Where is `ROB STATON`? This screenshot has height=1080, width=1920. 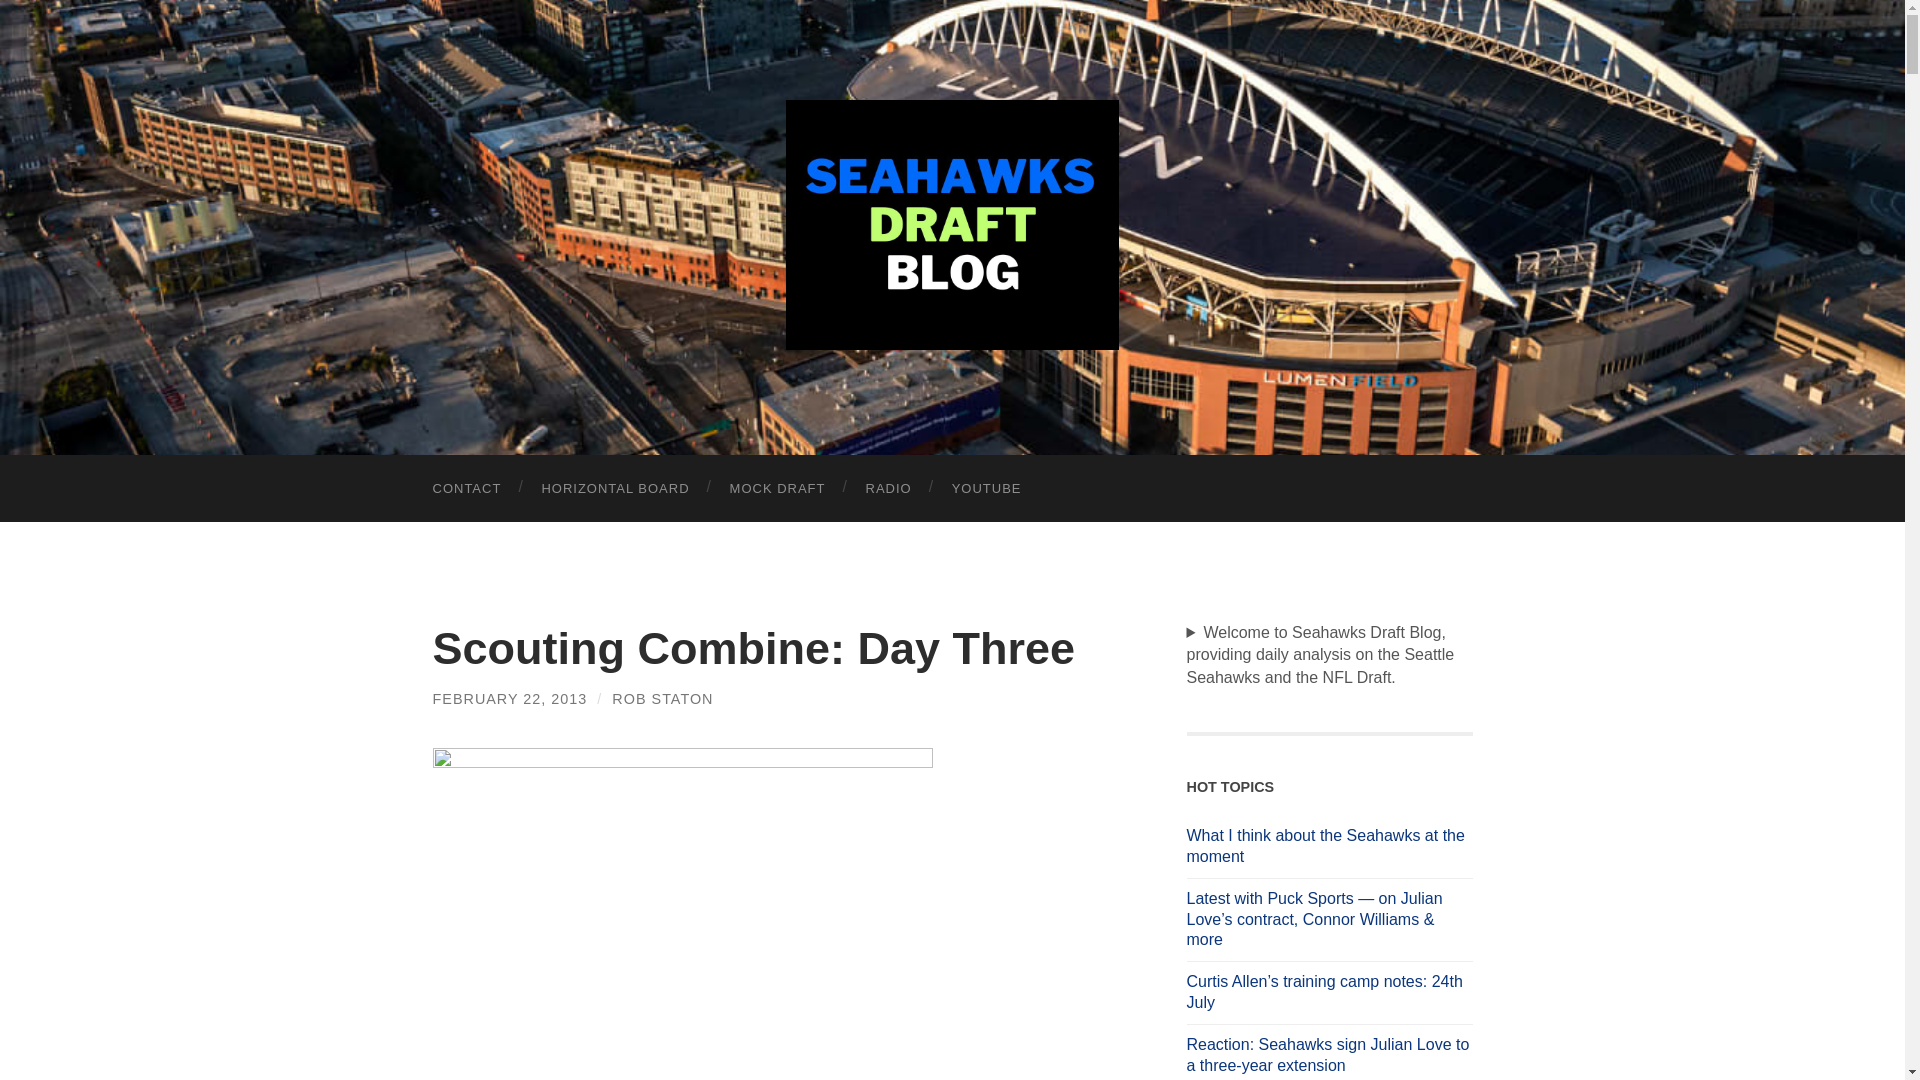 ROB STATON is located at coordinates (662, 699).